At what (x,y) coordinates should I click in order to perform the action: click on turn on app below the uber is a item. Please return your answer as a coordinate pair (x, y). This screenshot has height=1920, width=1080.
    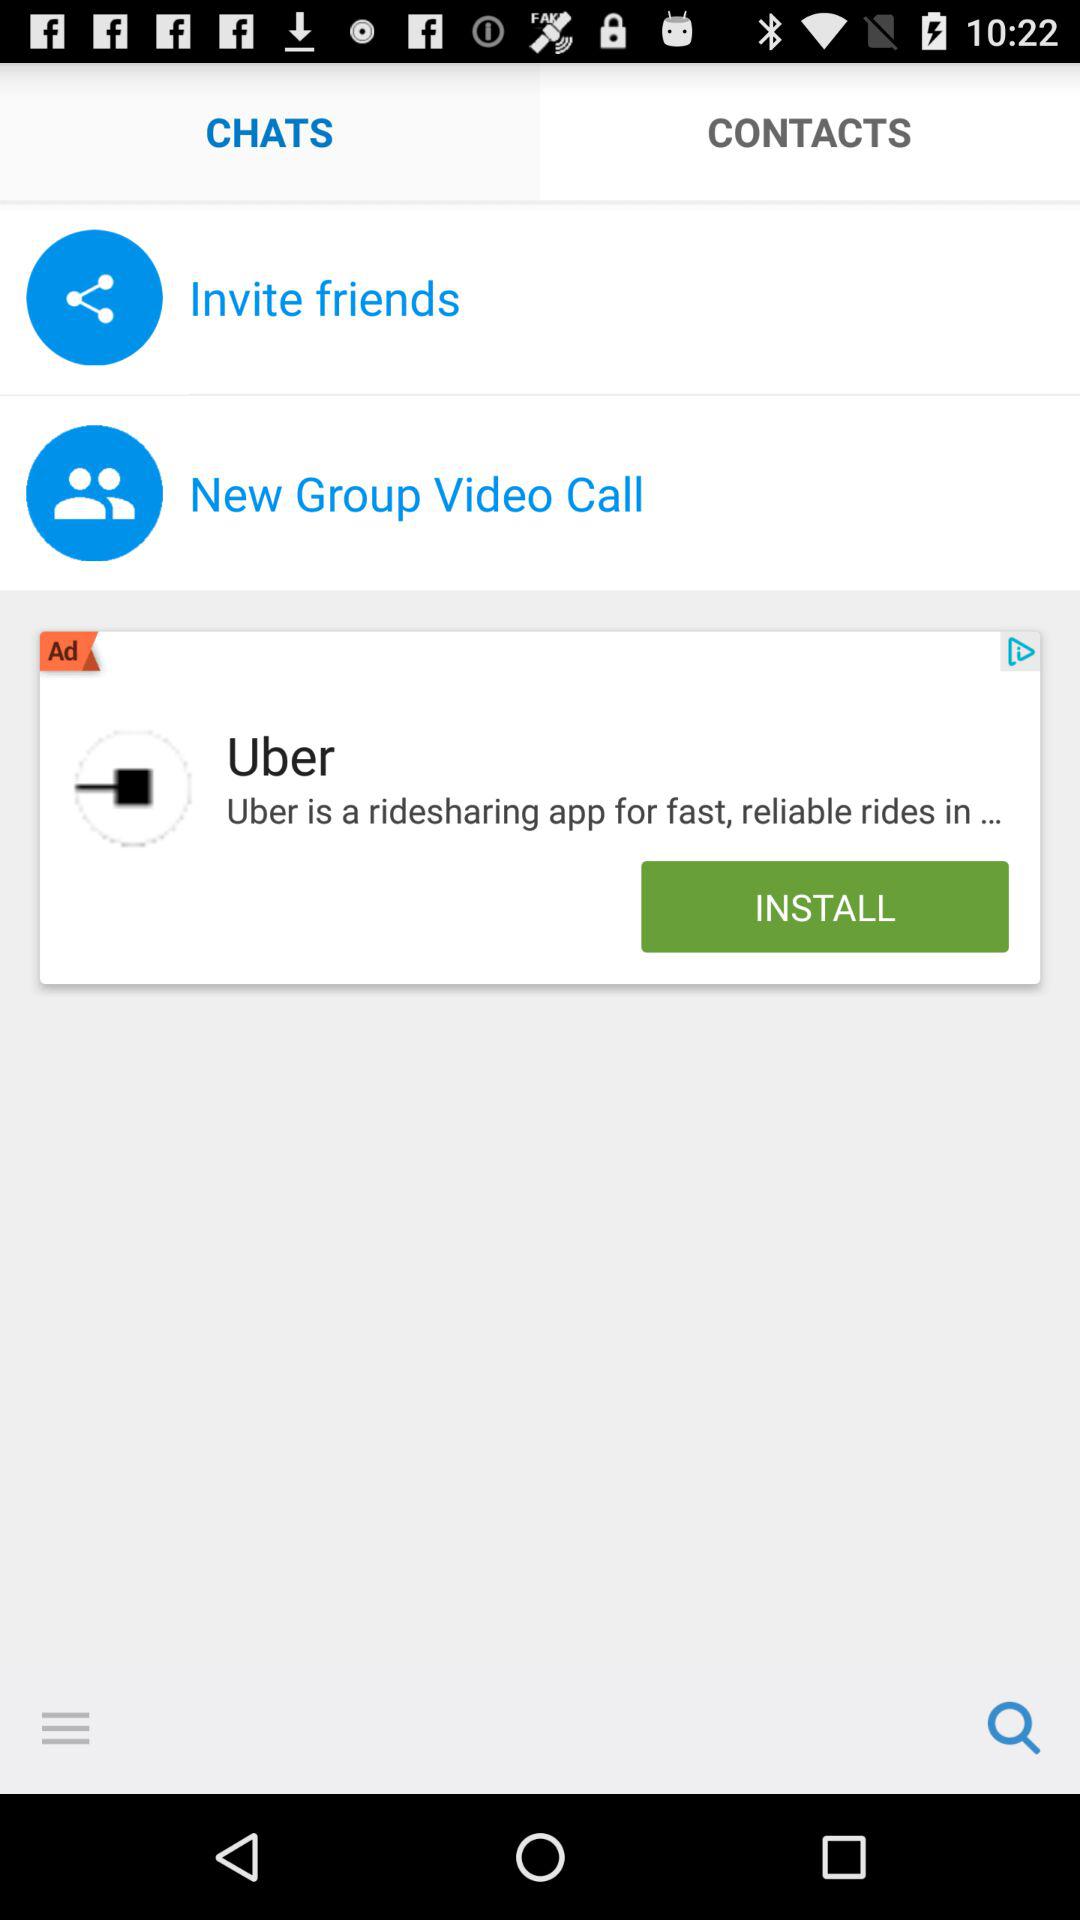
    Looking at the image, I should click on (824, 906).